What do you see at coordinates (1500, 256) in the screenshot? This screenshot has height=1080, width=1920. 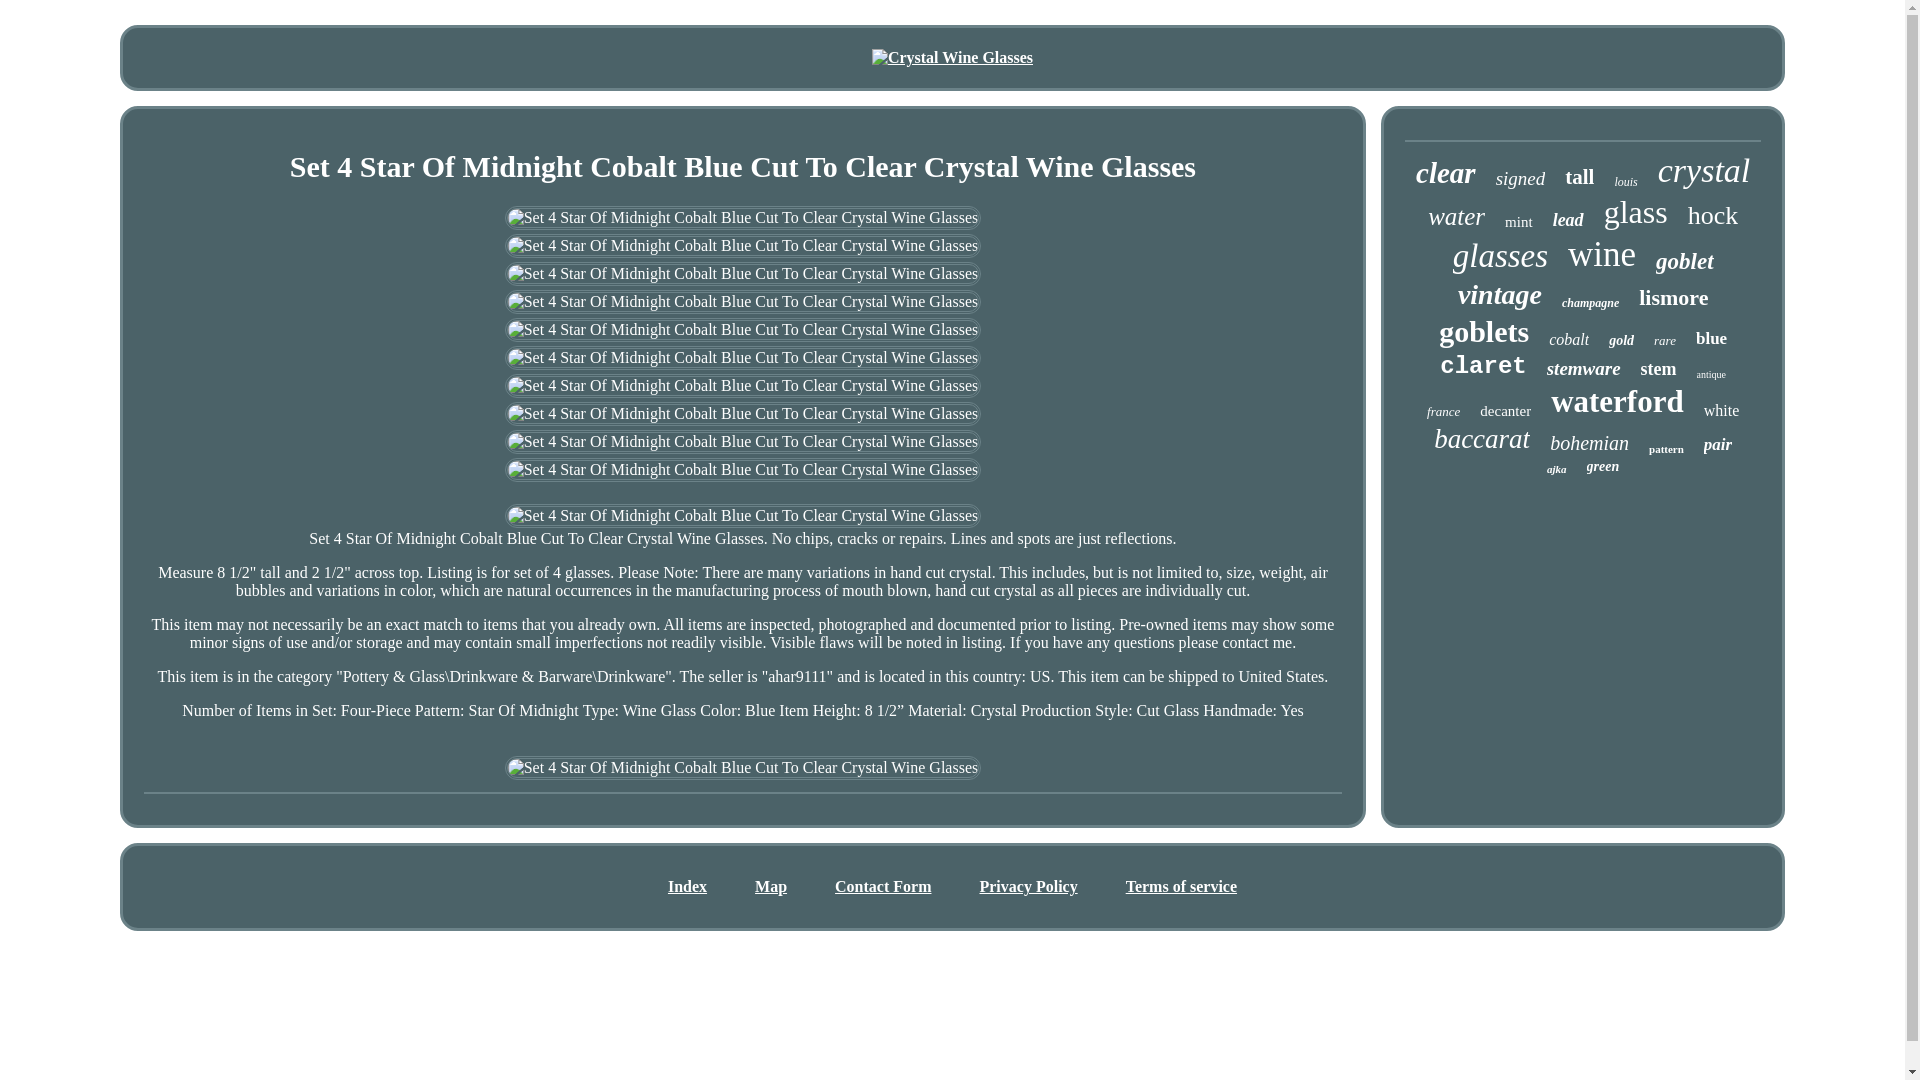 I see `glasses` at bounding box center [1500, 256].